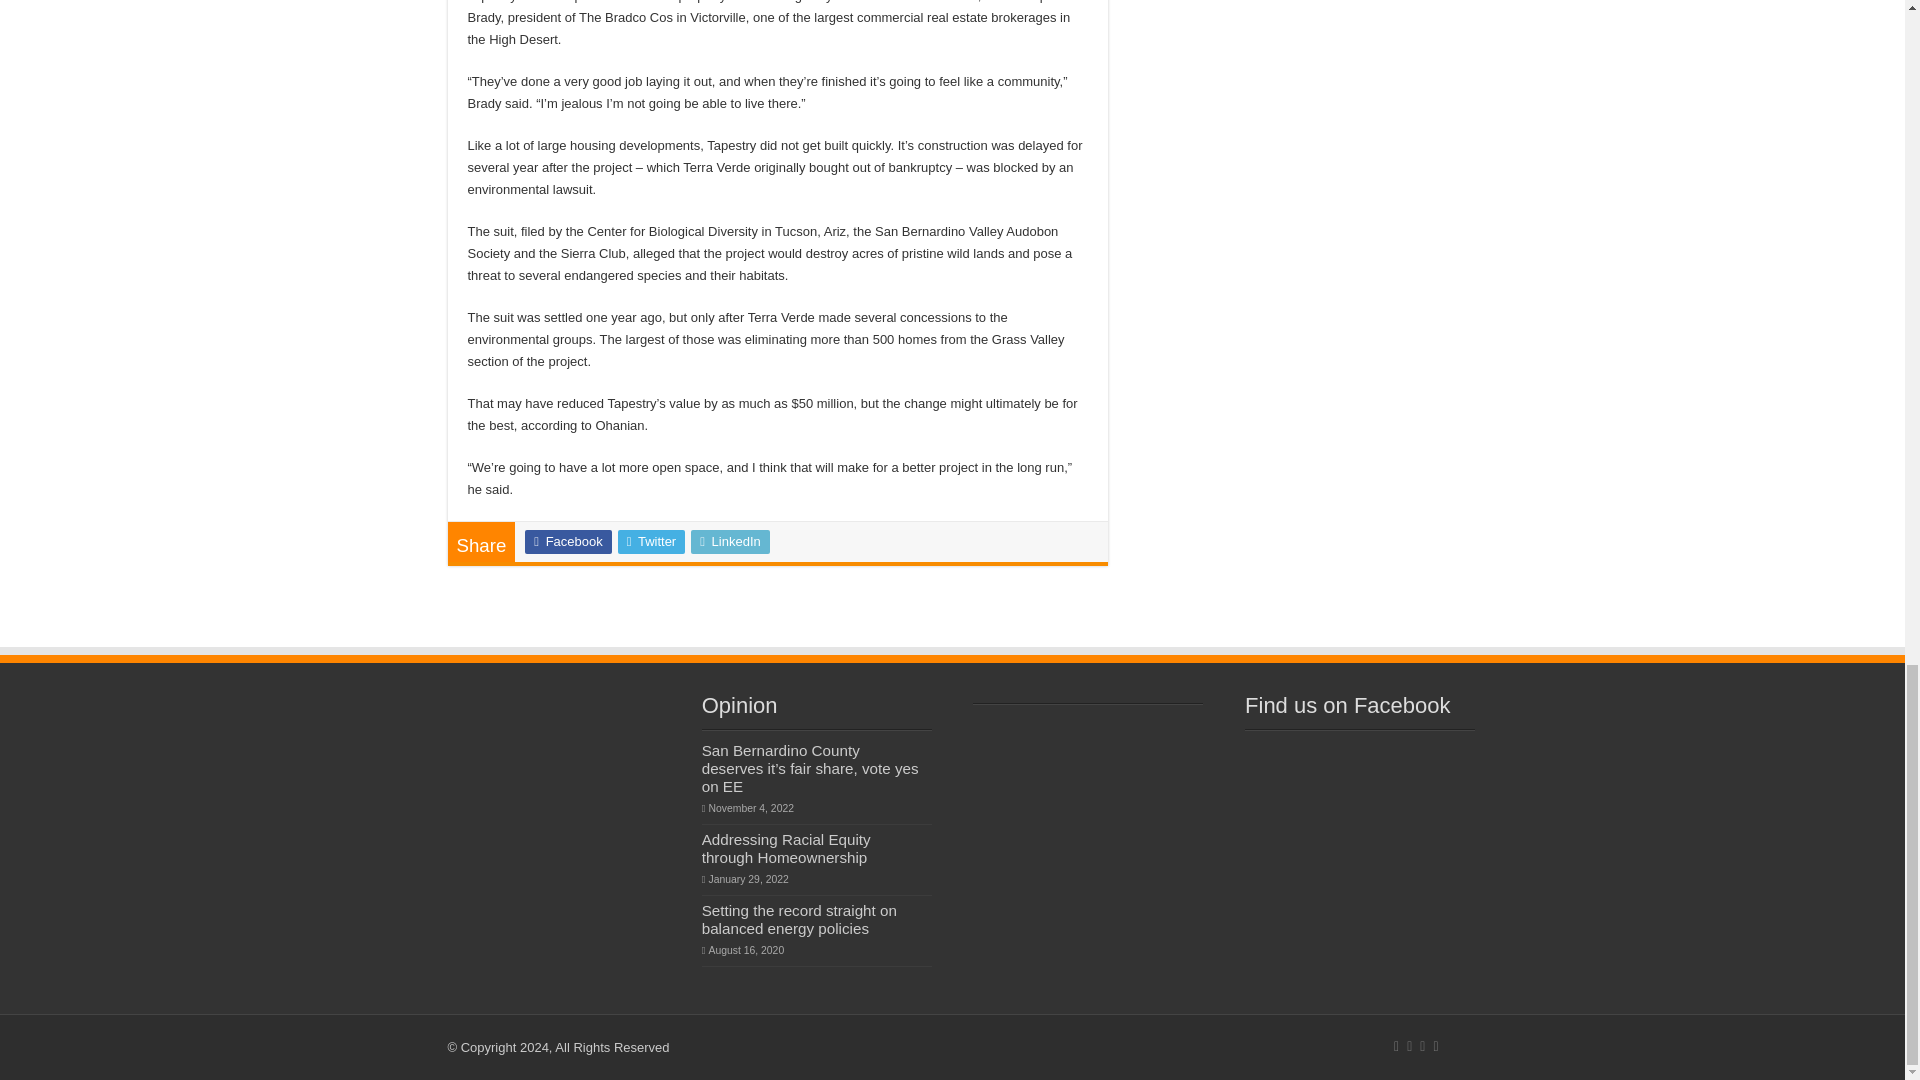 This screenshot has width=1920, height=1080. What do you see at coordinates (652, 542) in the screenshot?
I see `Twitter` at bounding box center [652, 542].